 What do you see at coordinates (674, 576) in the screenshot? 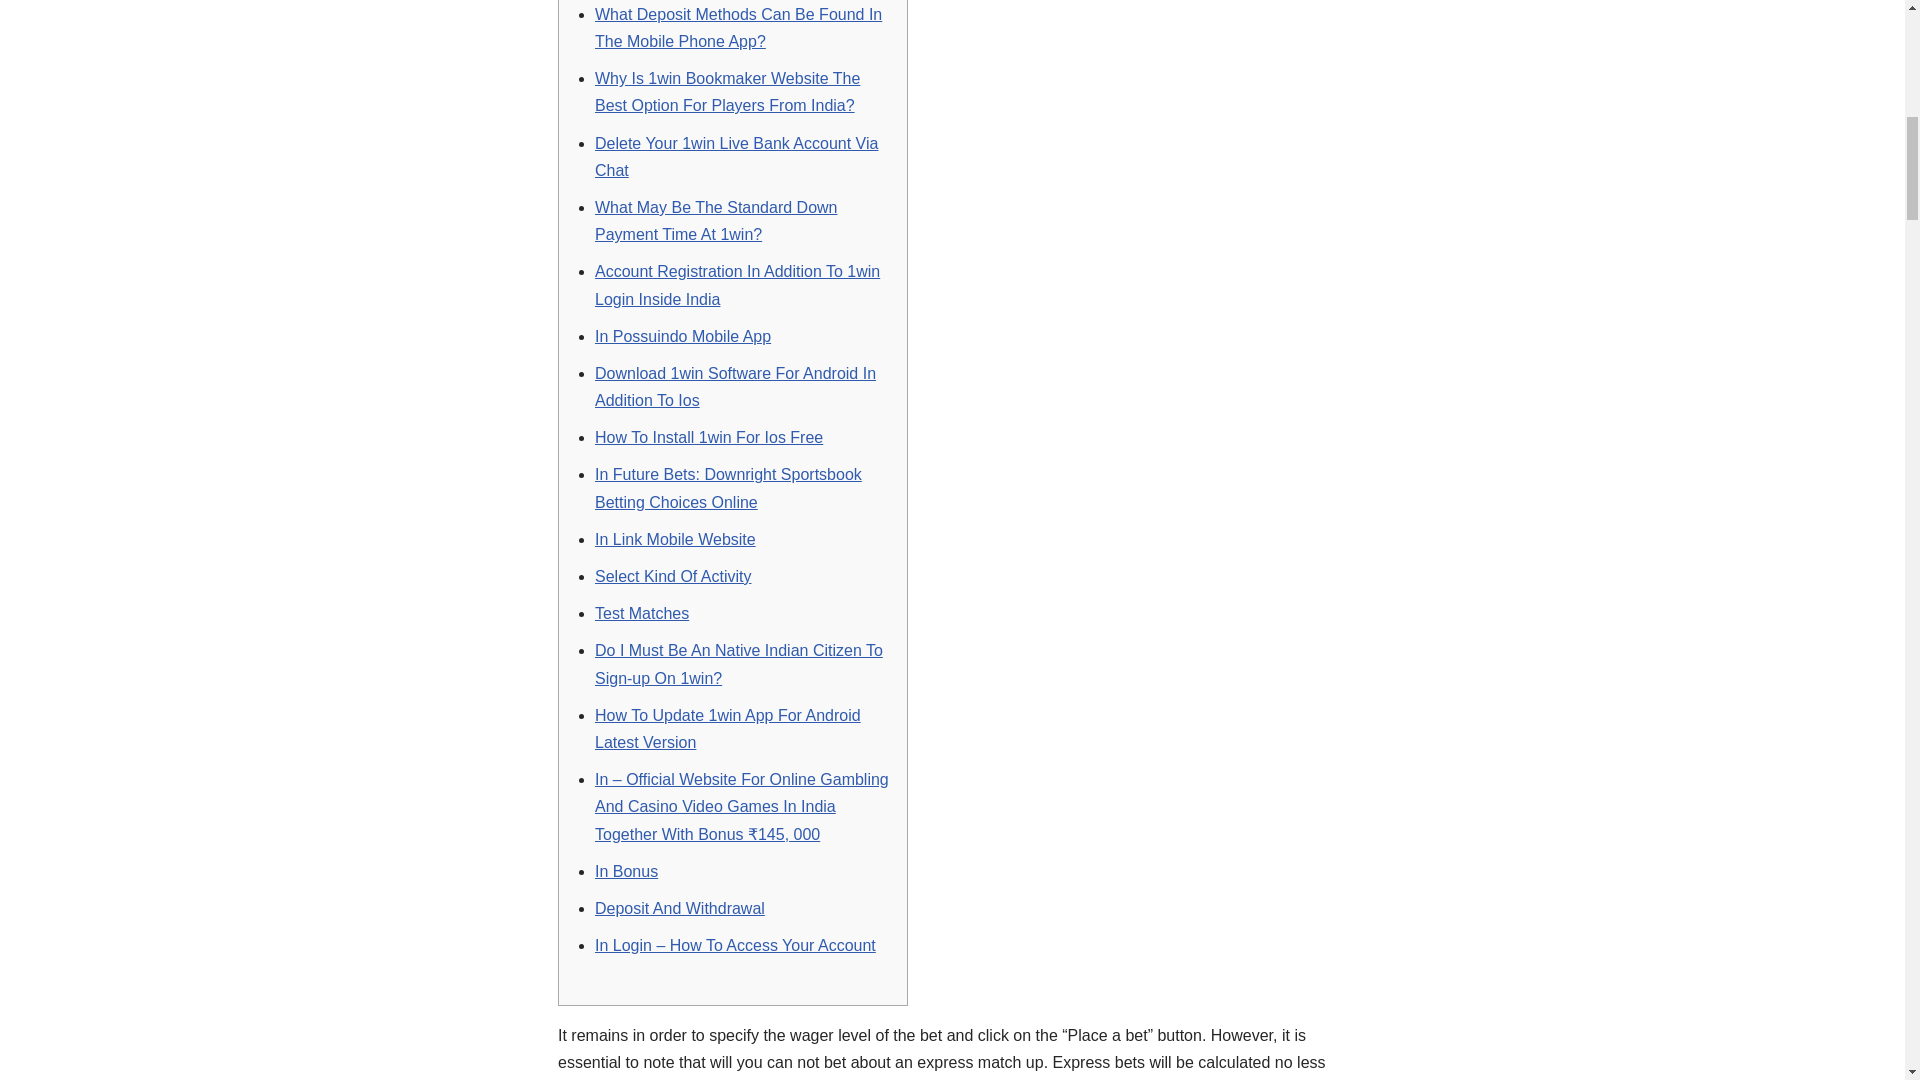
I see `Select Kind Of Activity` at bounding box center [674, 576].